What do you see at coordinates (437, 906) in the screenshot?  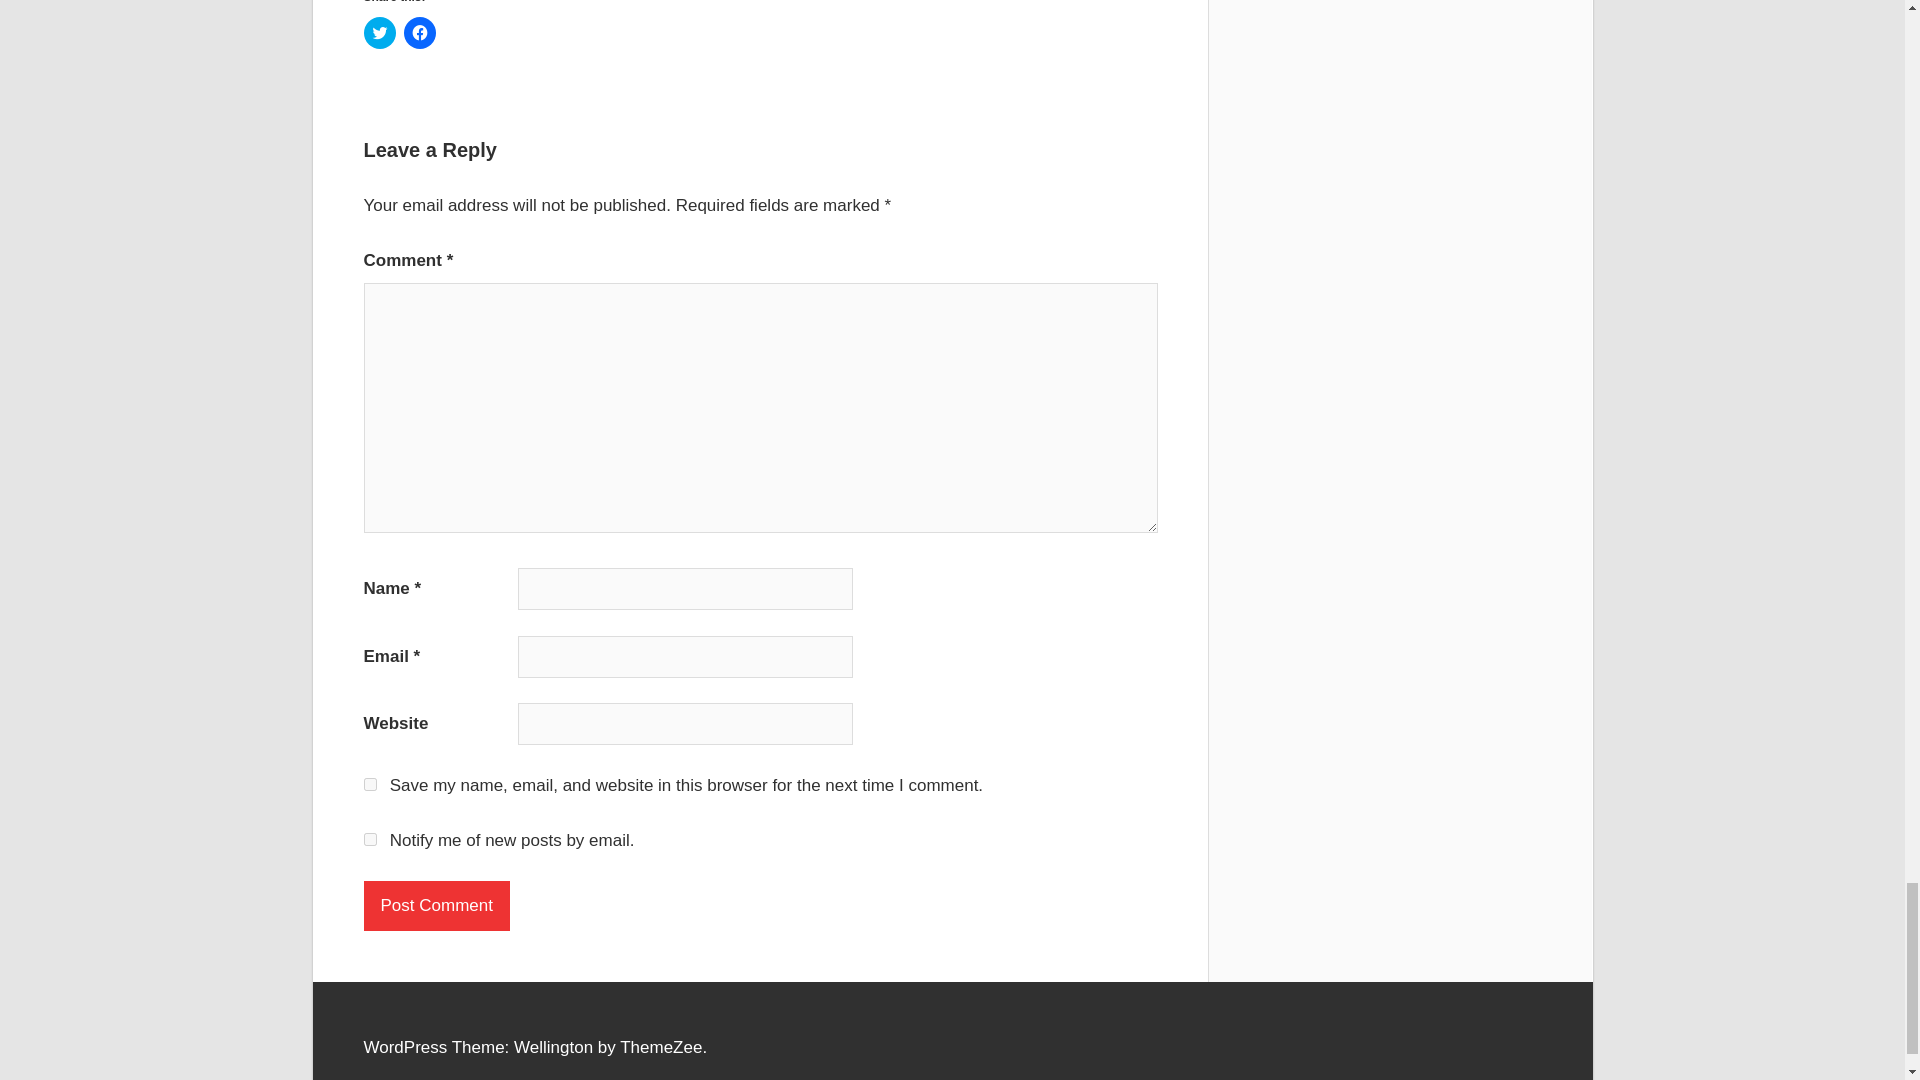 I see `Post Comment` at bounding box center [437, 906].